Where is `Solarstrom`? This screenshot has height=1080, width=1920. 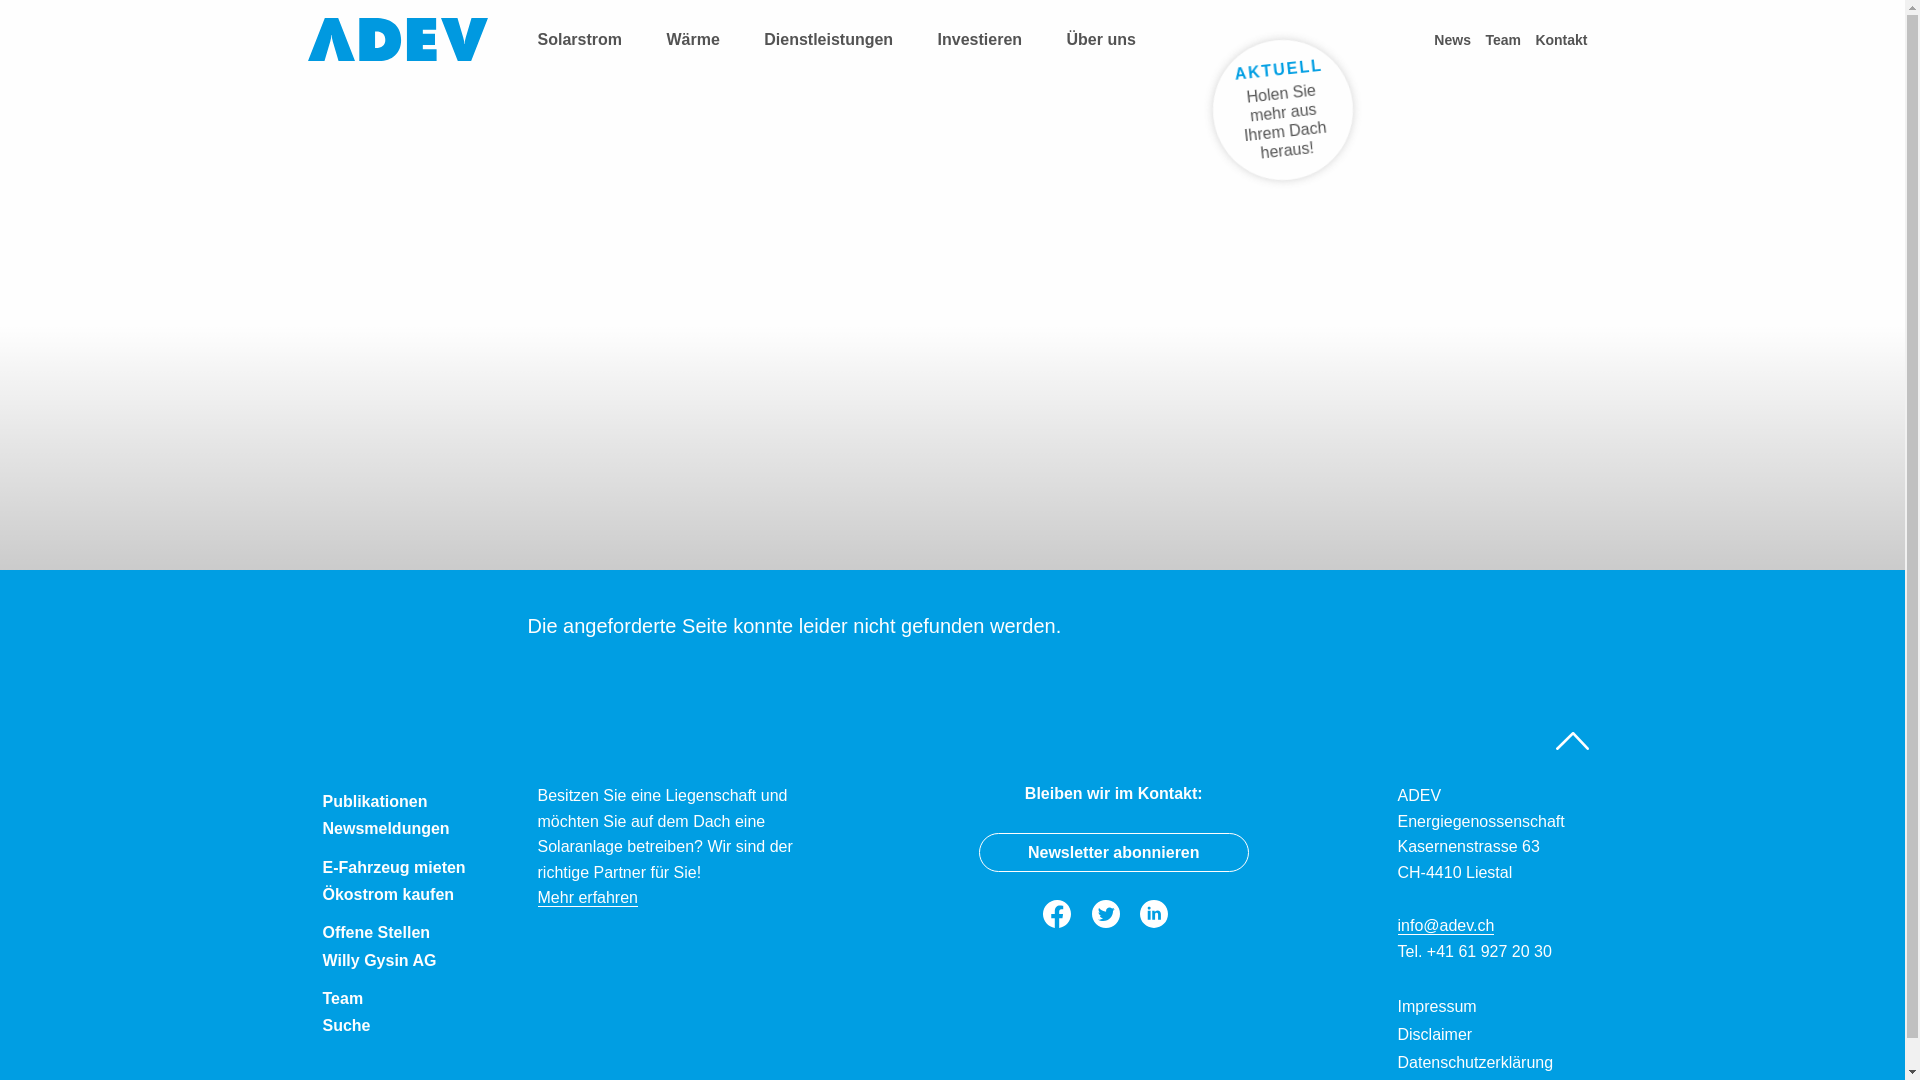
Solarstrom is located at coordinates (590, 40).